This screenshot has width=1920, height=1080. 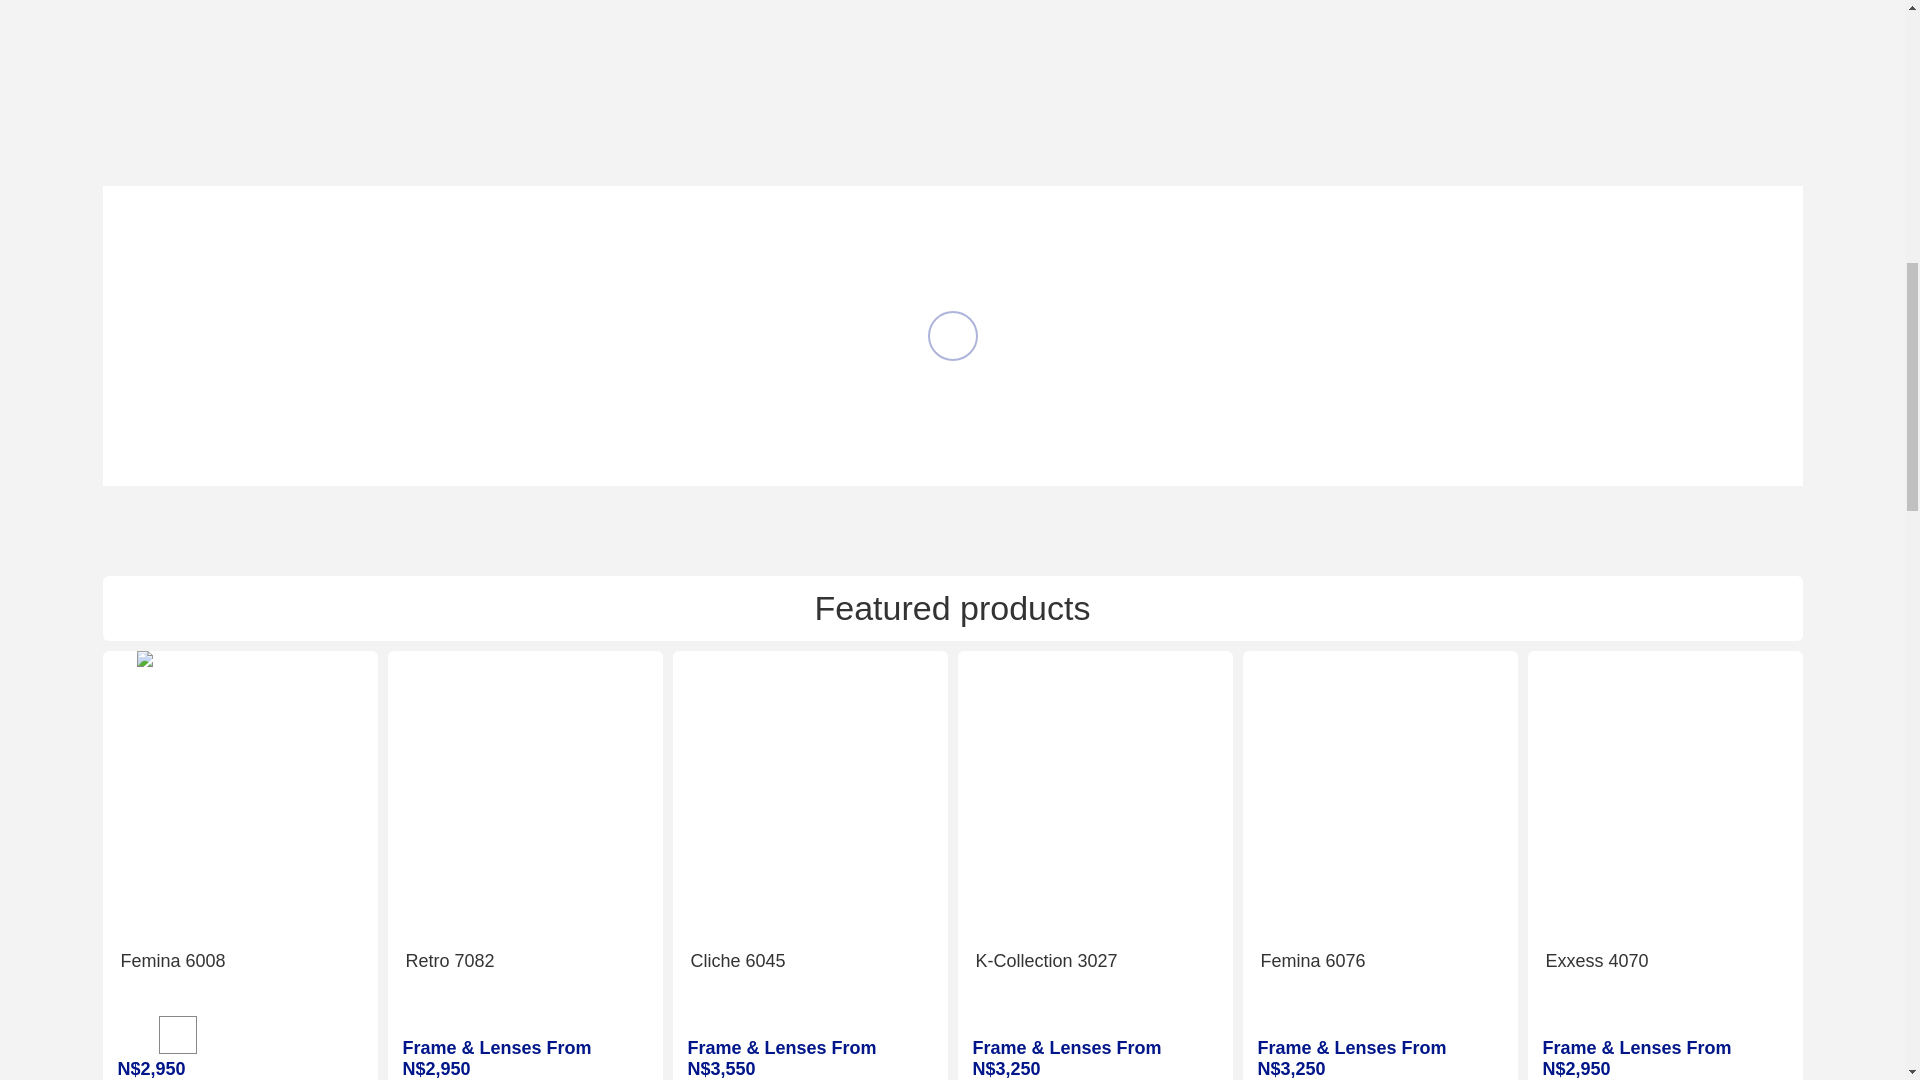 What do you see at coordinates (502, 1012) in the screenshot?
I see `172697` at bounding box center [502, 1012].